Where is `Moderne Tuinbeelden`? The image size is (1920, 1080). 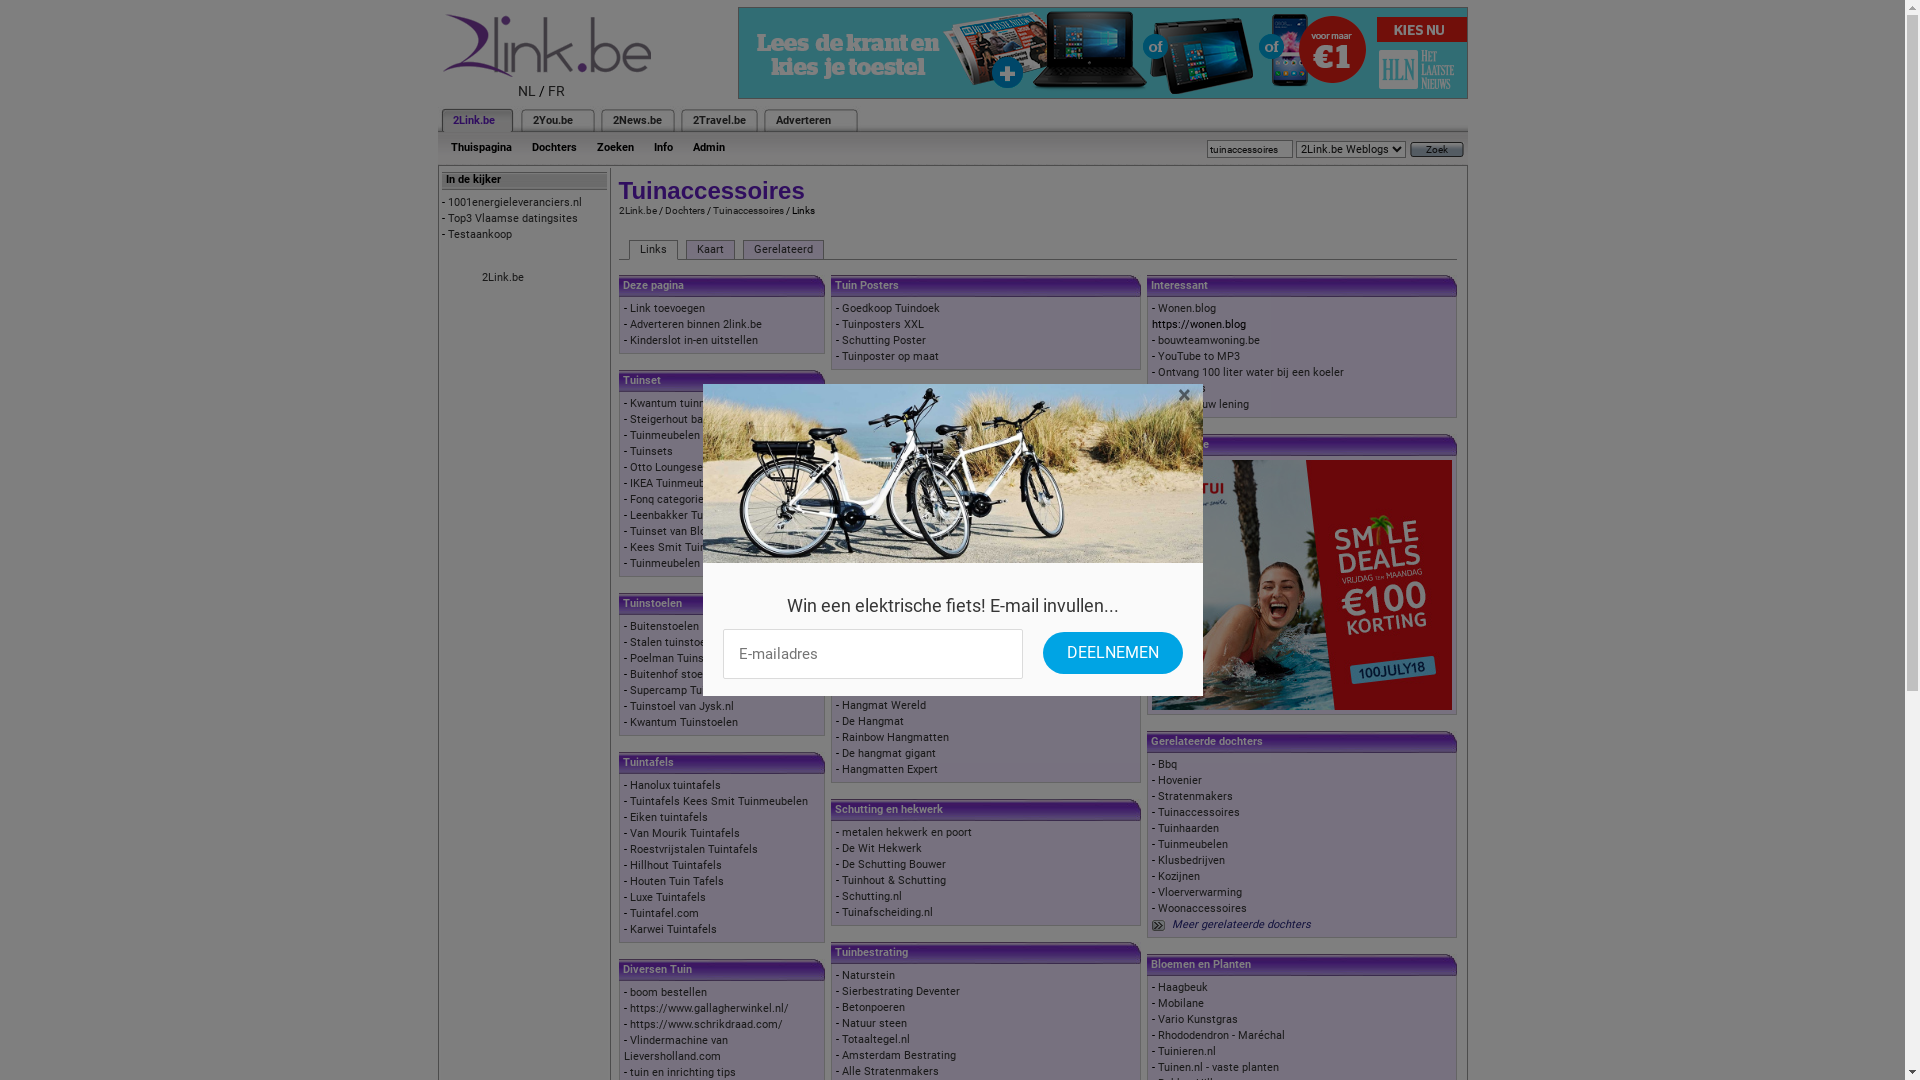
Moderne Tuinbeelden is located at coordinates (896, 642).